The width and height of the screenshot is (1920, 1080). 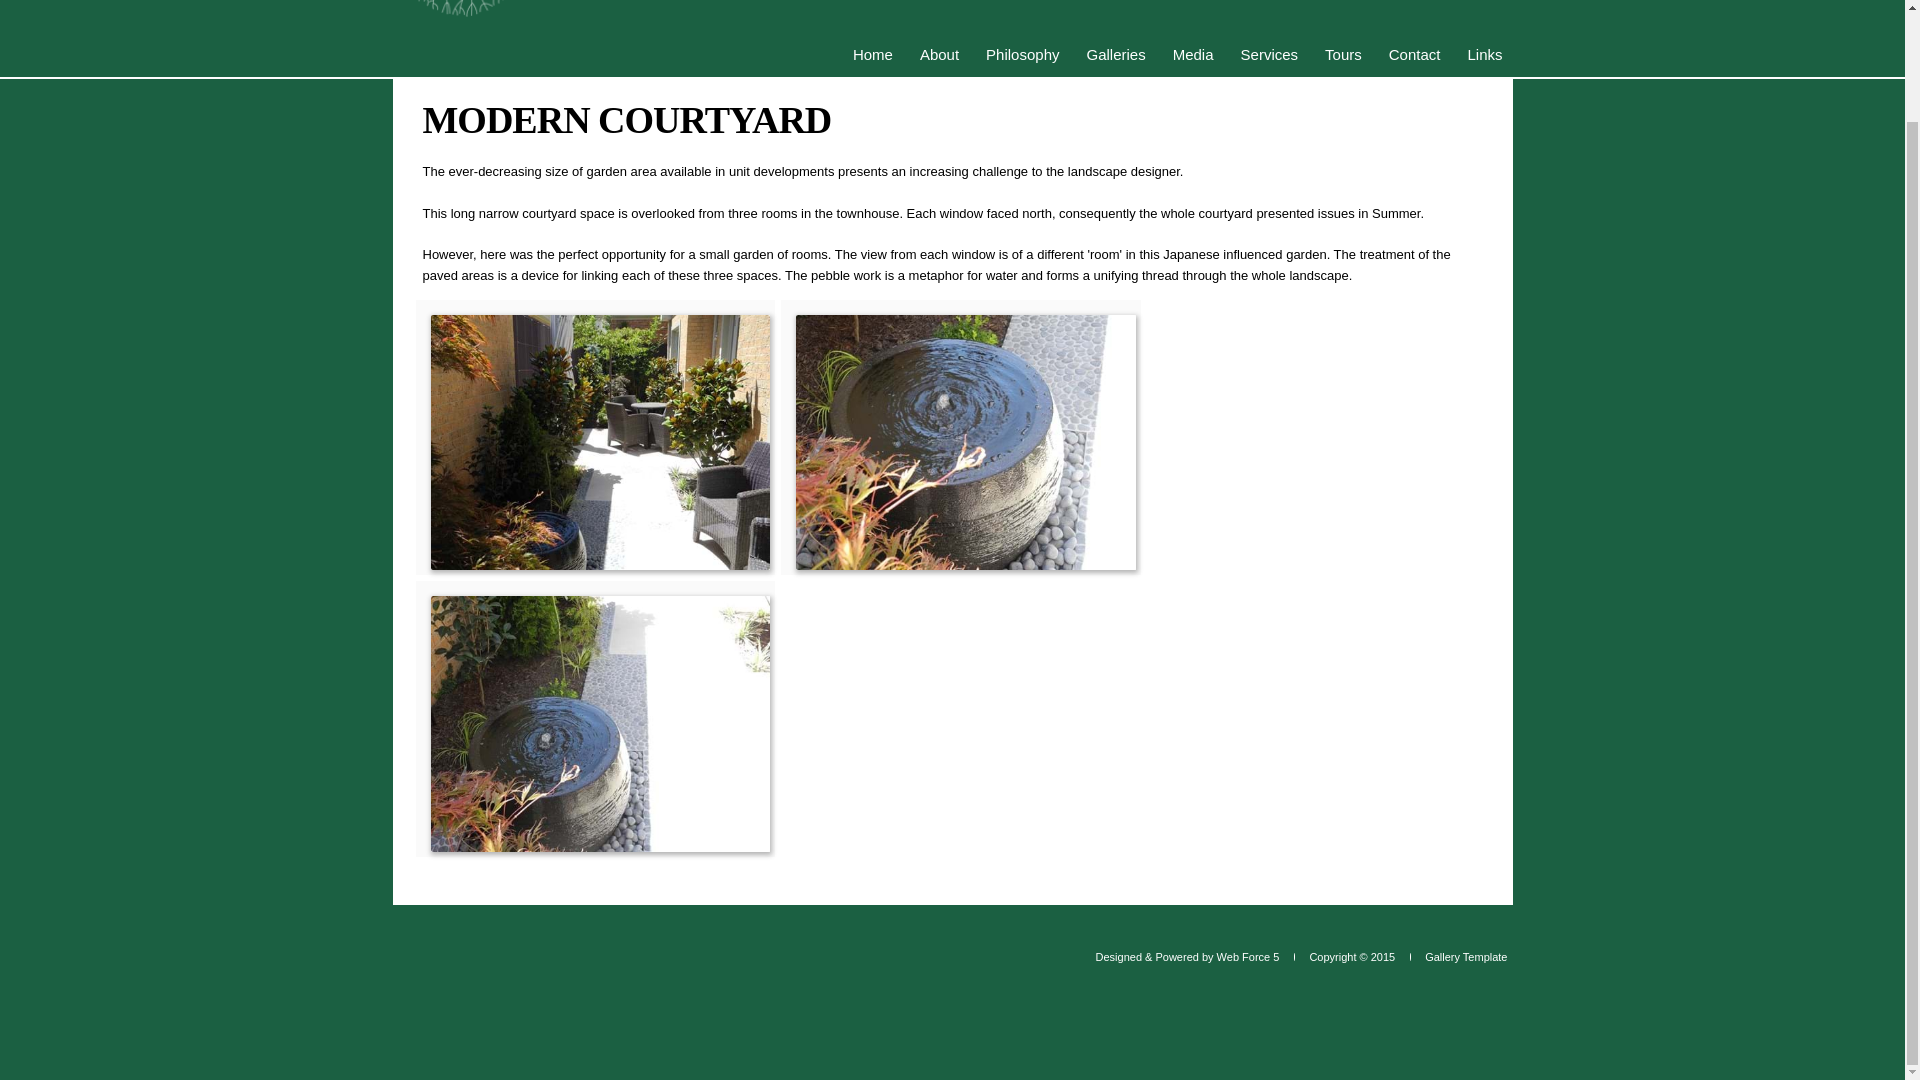 What do you see at coordinates (1414, 54) in the screenshot?
I see `Contact` at bounding box center [1414, 54].